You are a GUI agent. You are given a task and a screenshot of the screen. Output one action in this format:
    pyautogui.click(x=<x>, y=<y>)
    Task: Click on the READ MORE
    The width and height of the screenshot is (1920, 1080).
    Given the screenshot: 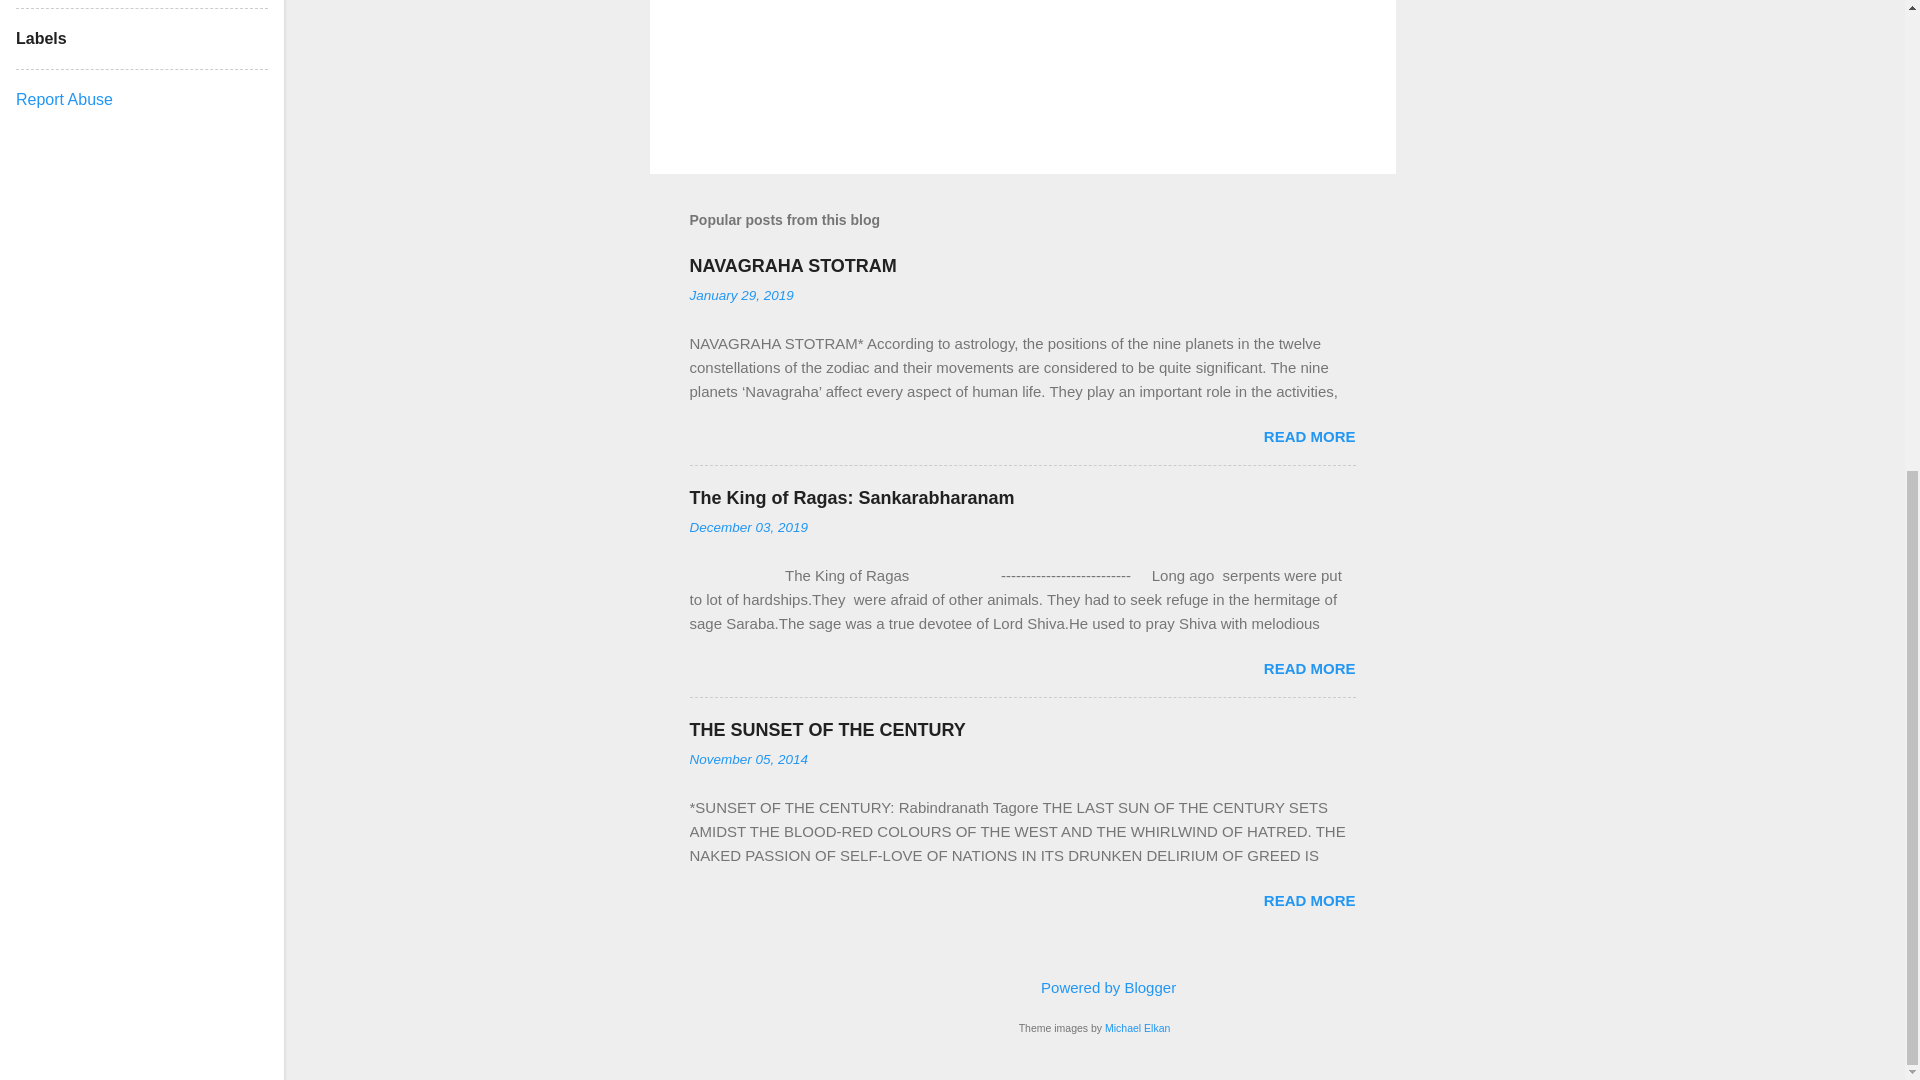 What is the action you would take?
    pyautogui.click(x=1309, y=436)
    